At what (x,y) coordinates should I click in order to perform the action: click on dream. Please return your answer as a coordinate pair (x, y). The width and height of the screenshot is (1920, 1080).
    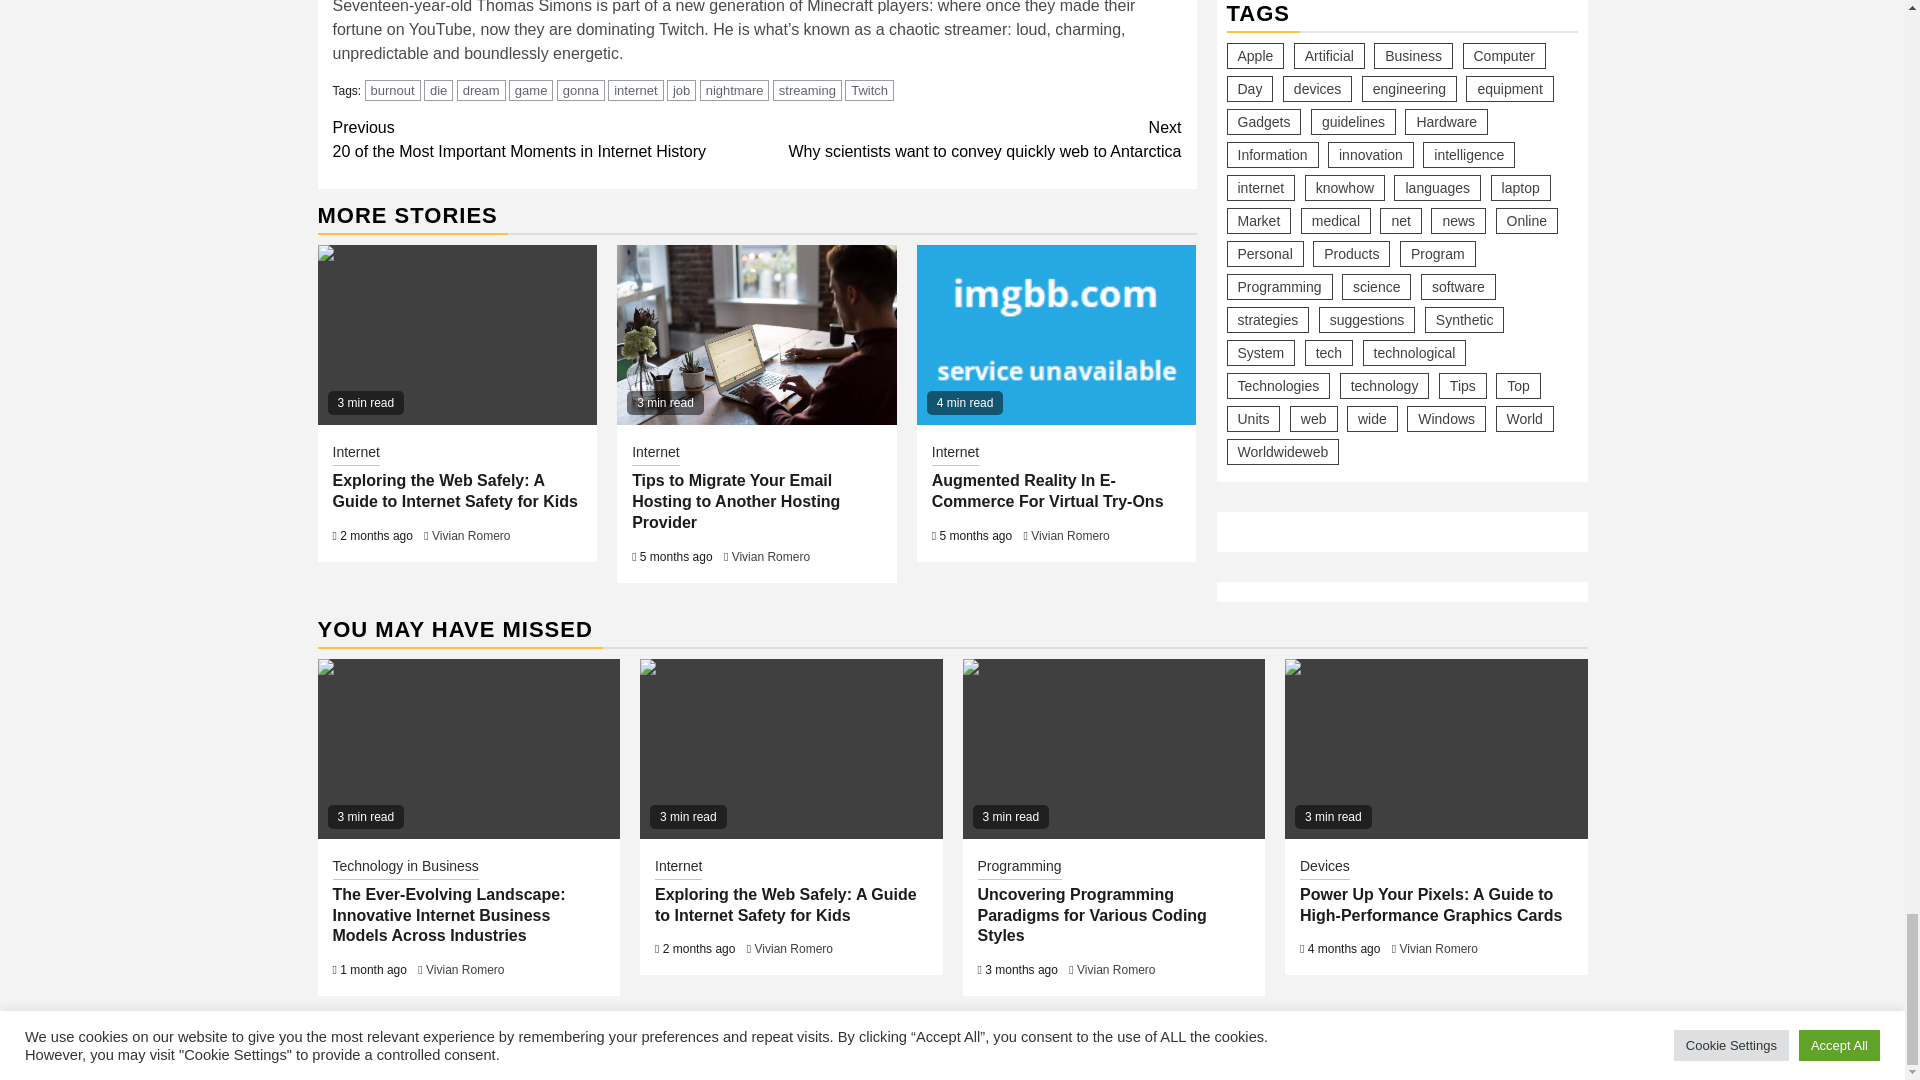
    Looking at the image, I should click on (481, 90).